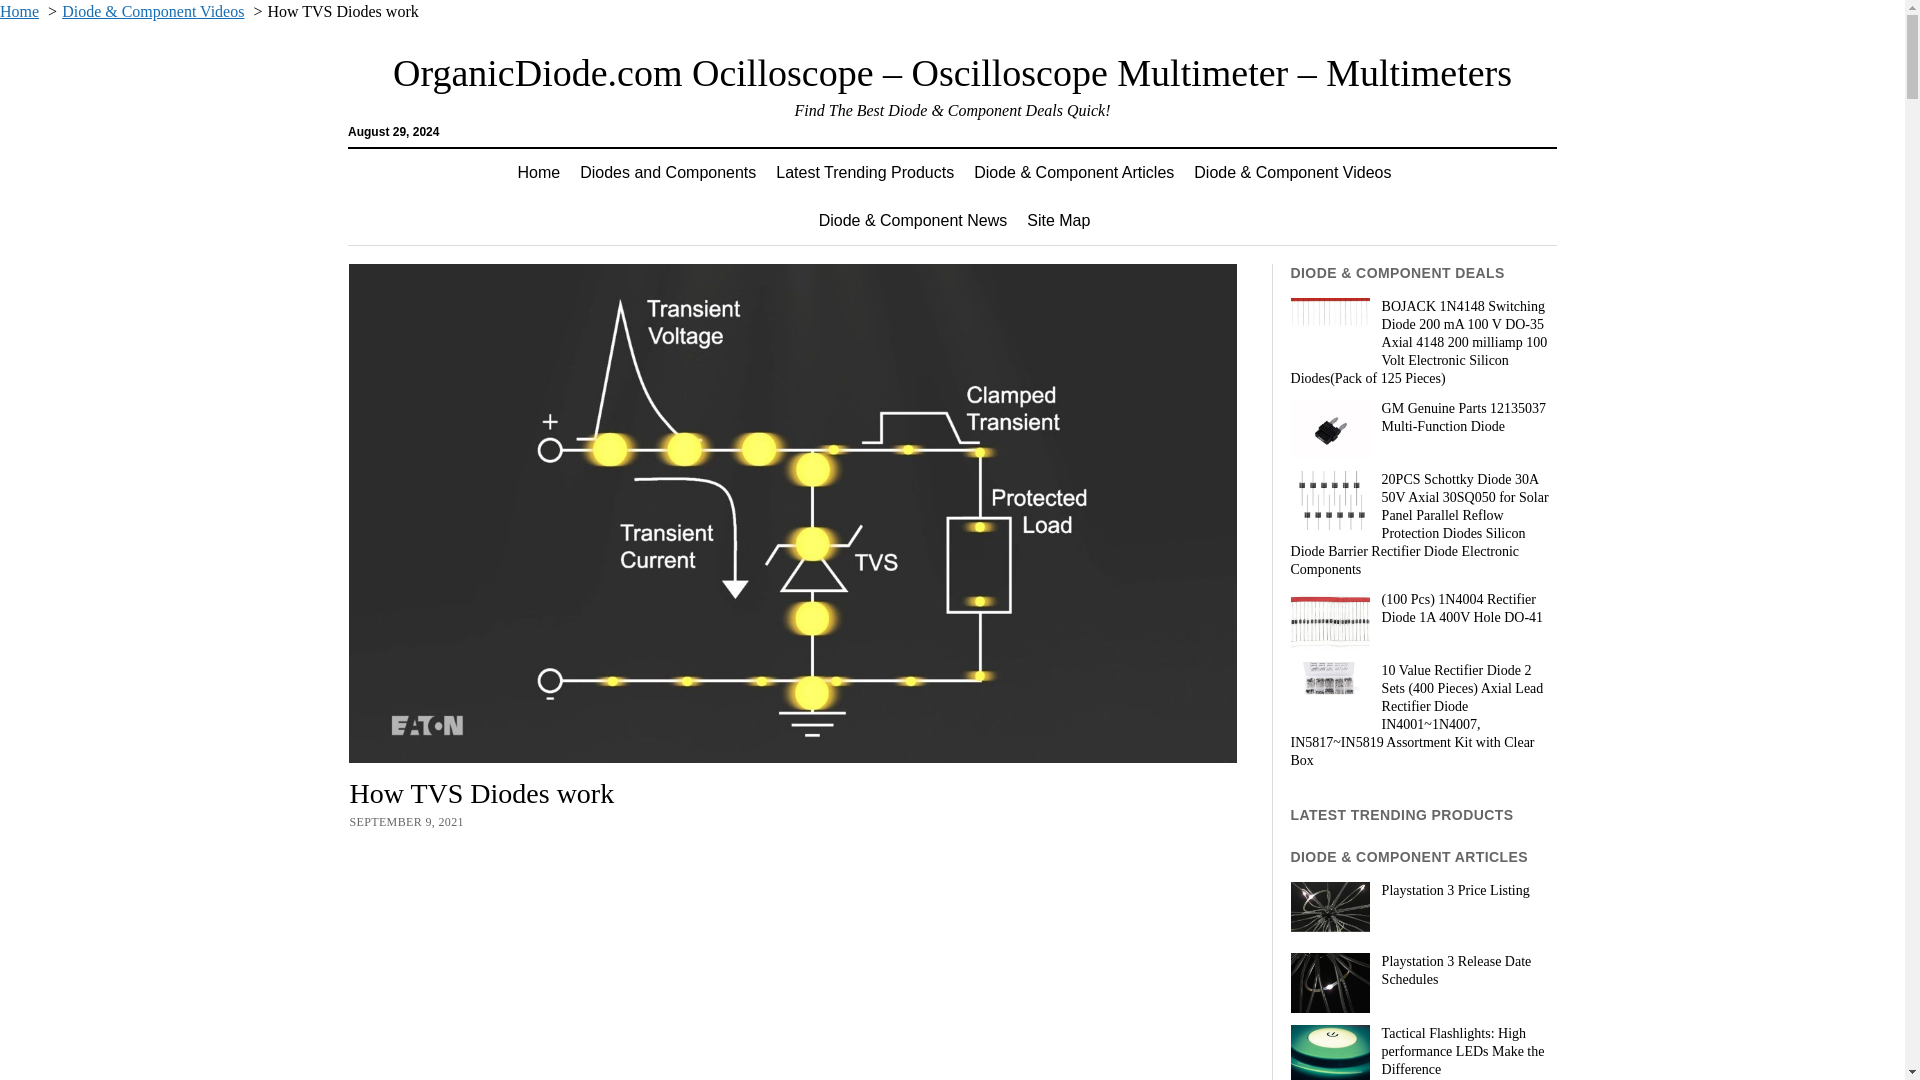 This screenshot has height=1080, width=1920. I want to click on How TVS Diodes work, so click(598, 962).